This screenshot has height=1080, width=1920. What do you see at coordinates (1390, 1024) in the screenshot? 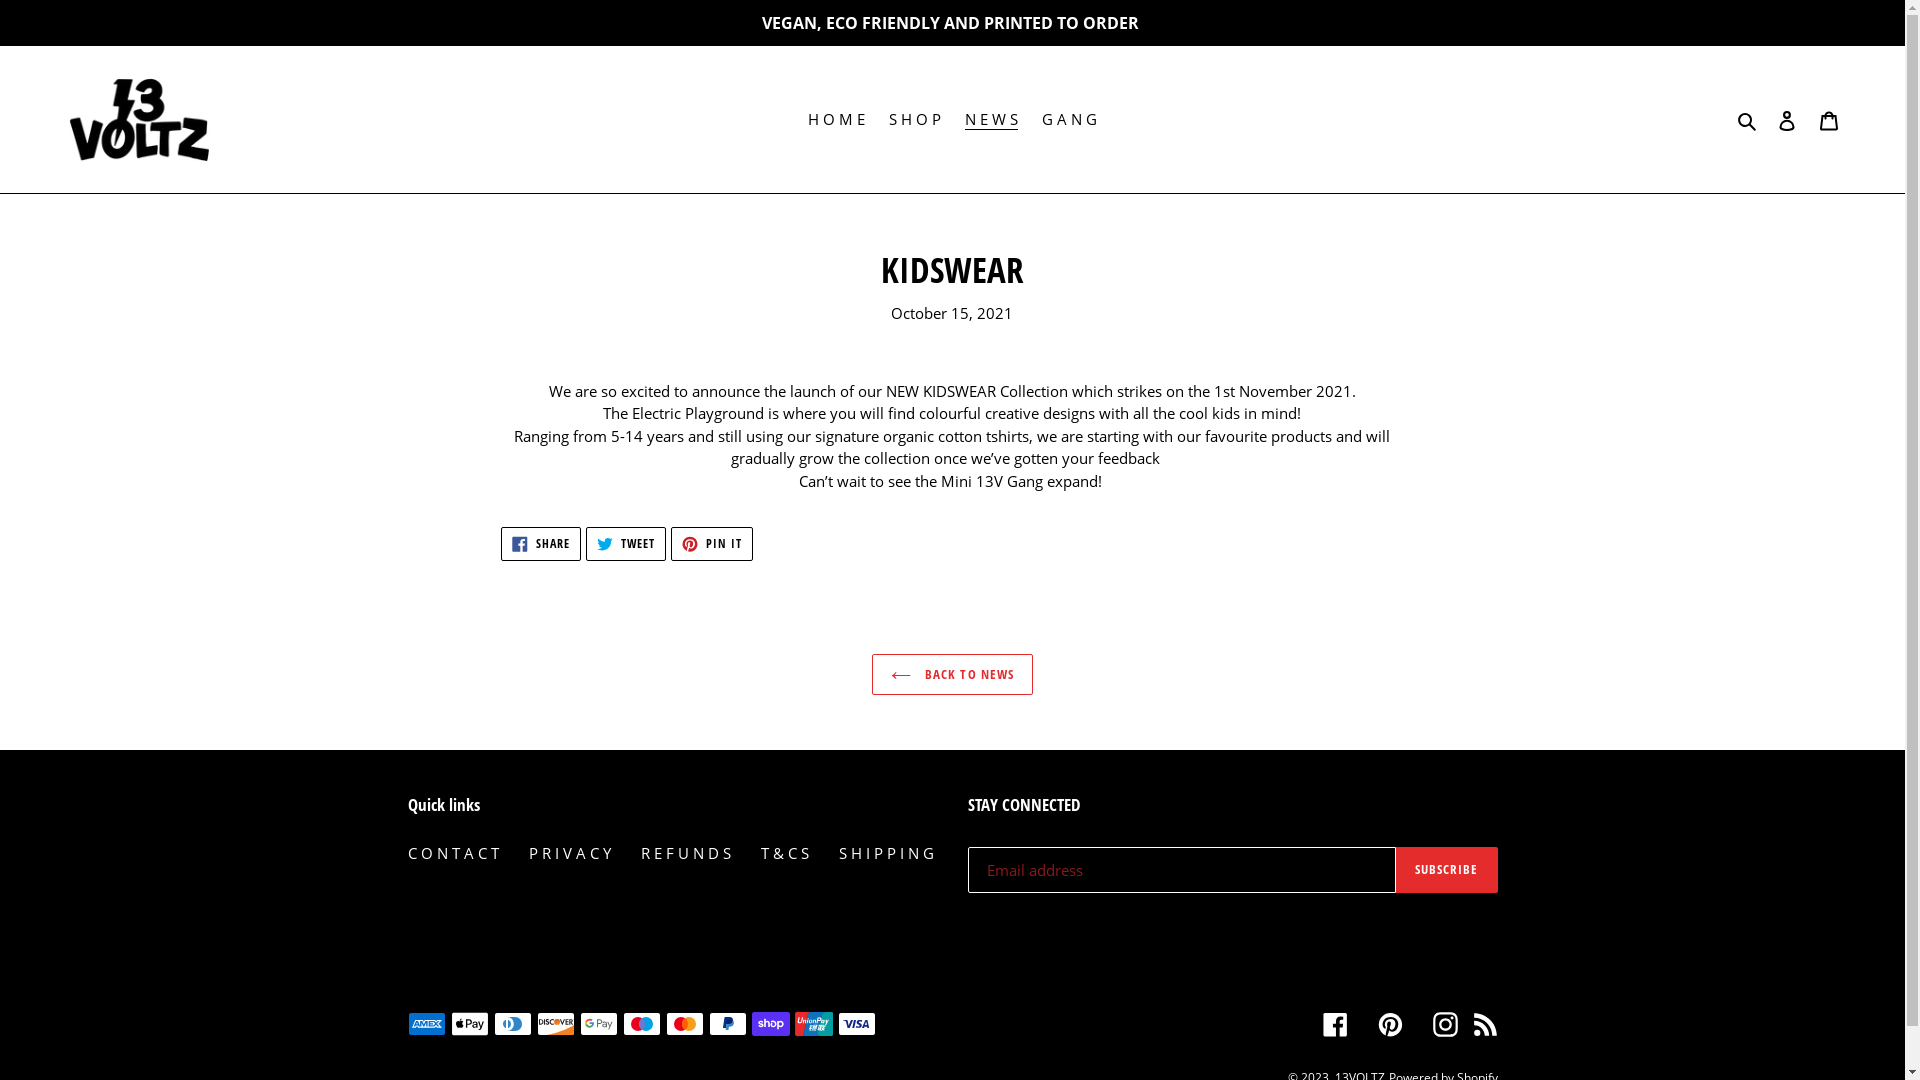
I see `Pinterest` at bounding box center [1390, 1024].